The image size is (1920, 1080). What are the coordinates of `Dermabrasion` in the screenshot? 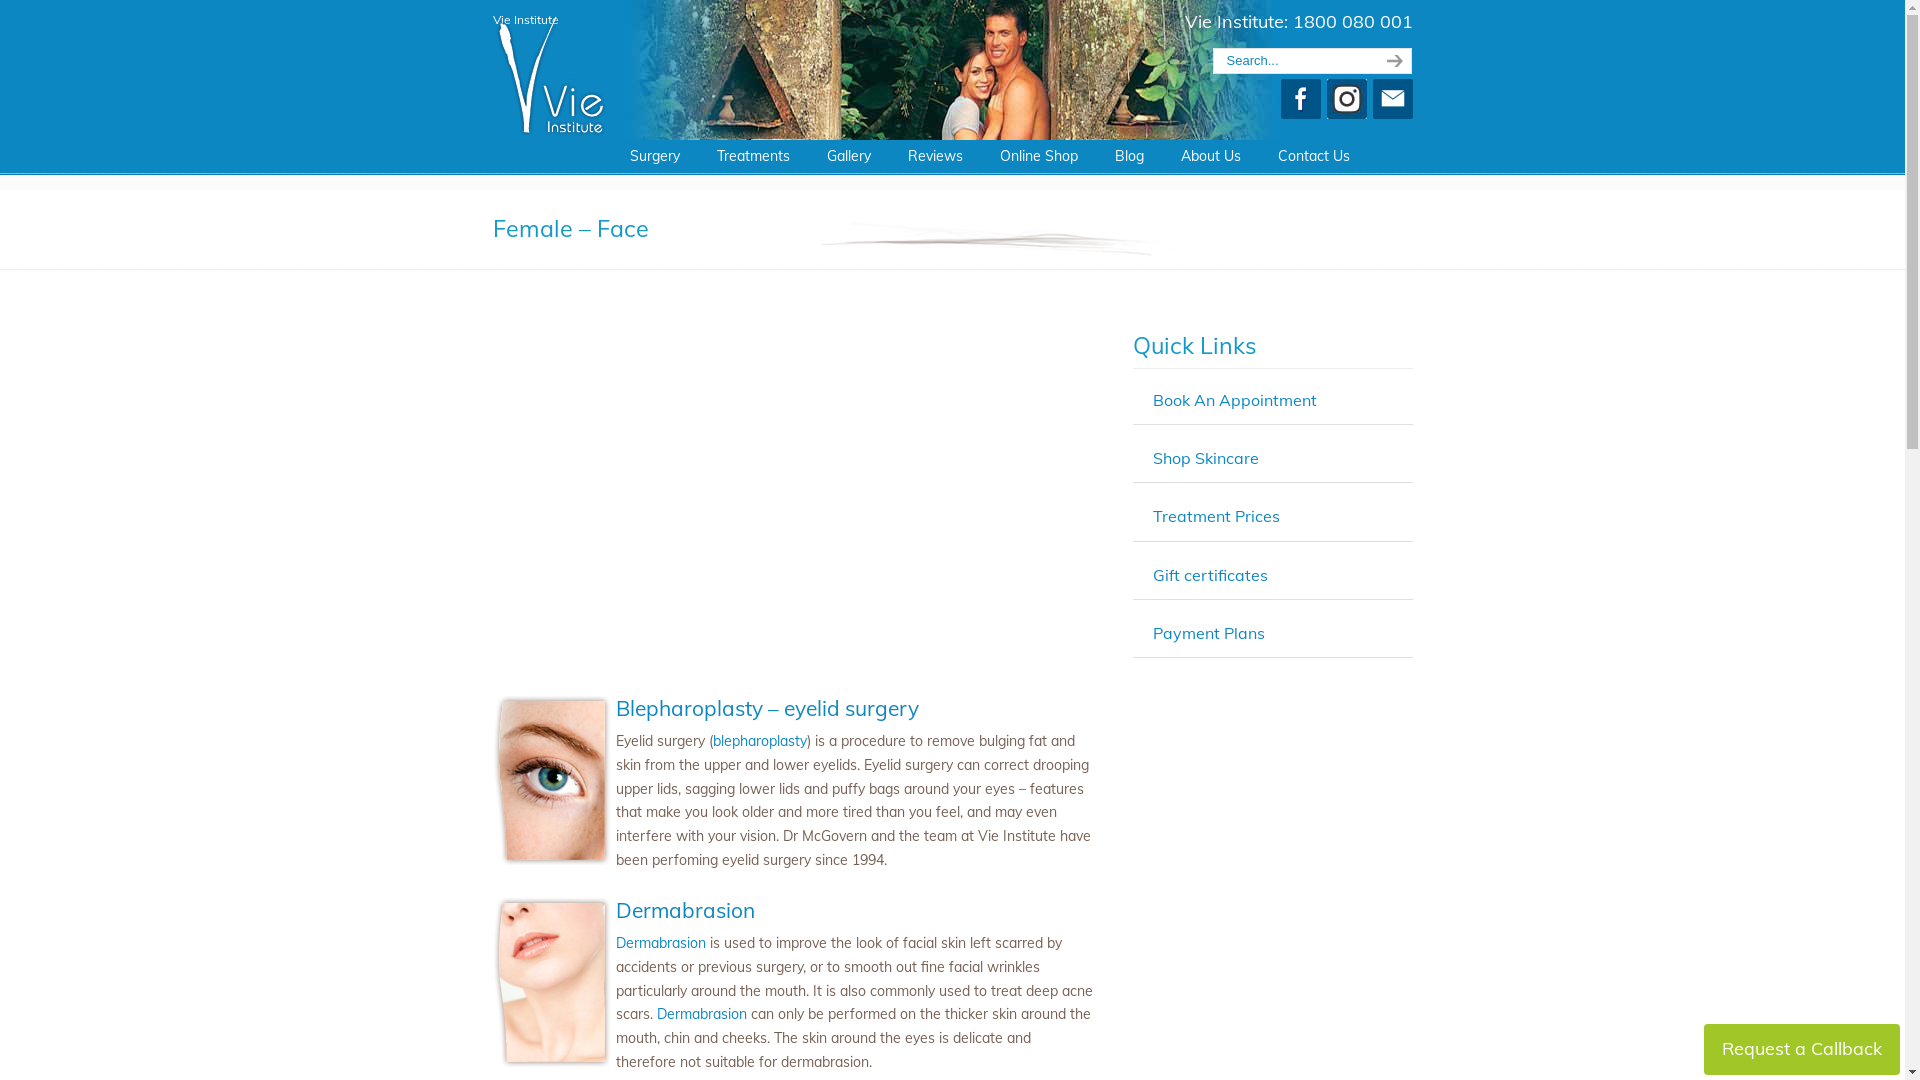 It's located at (686, 910).